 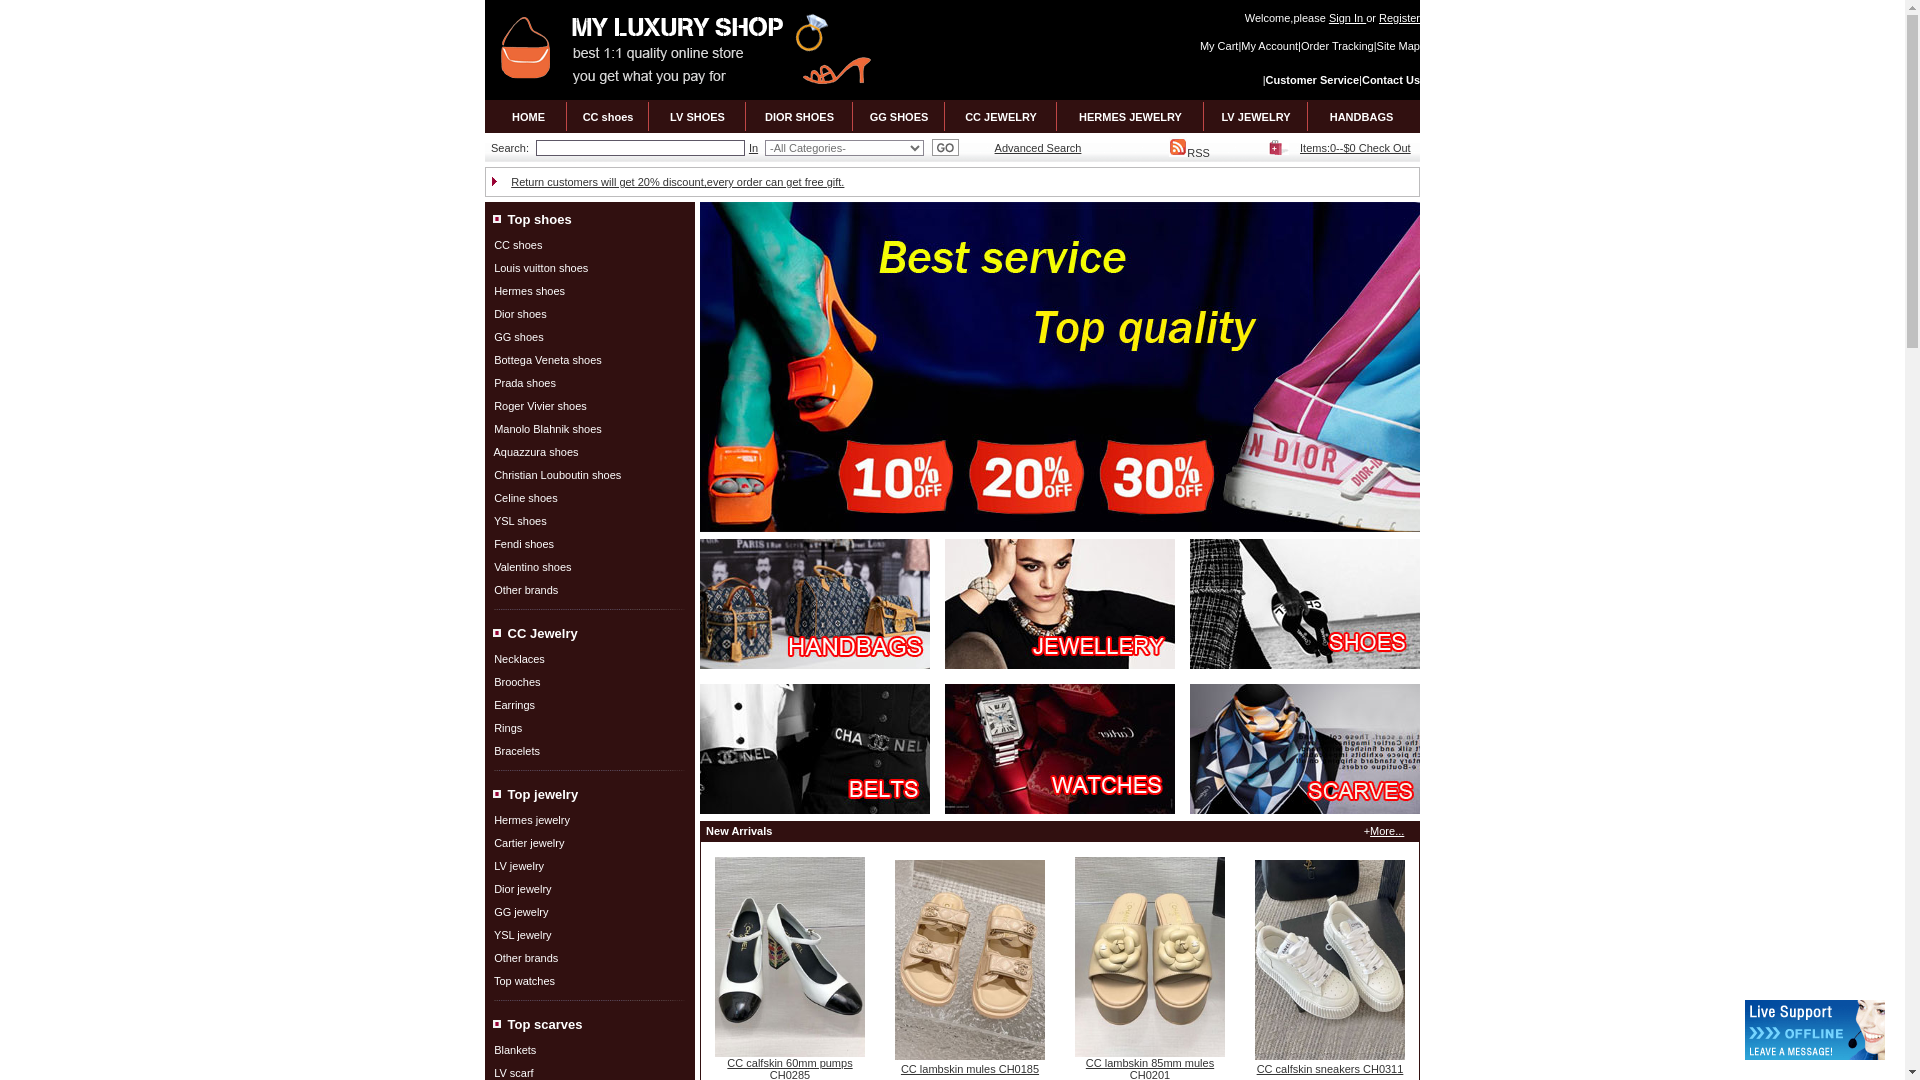 I want to click on My Cart, so click(x=1219, y=45).